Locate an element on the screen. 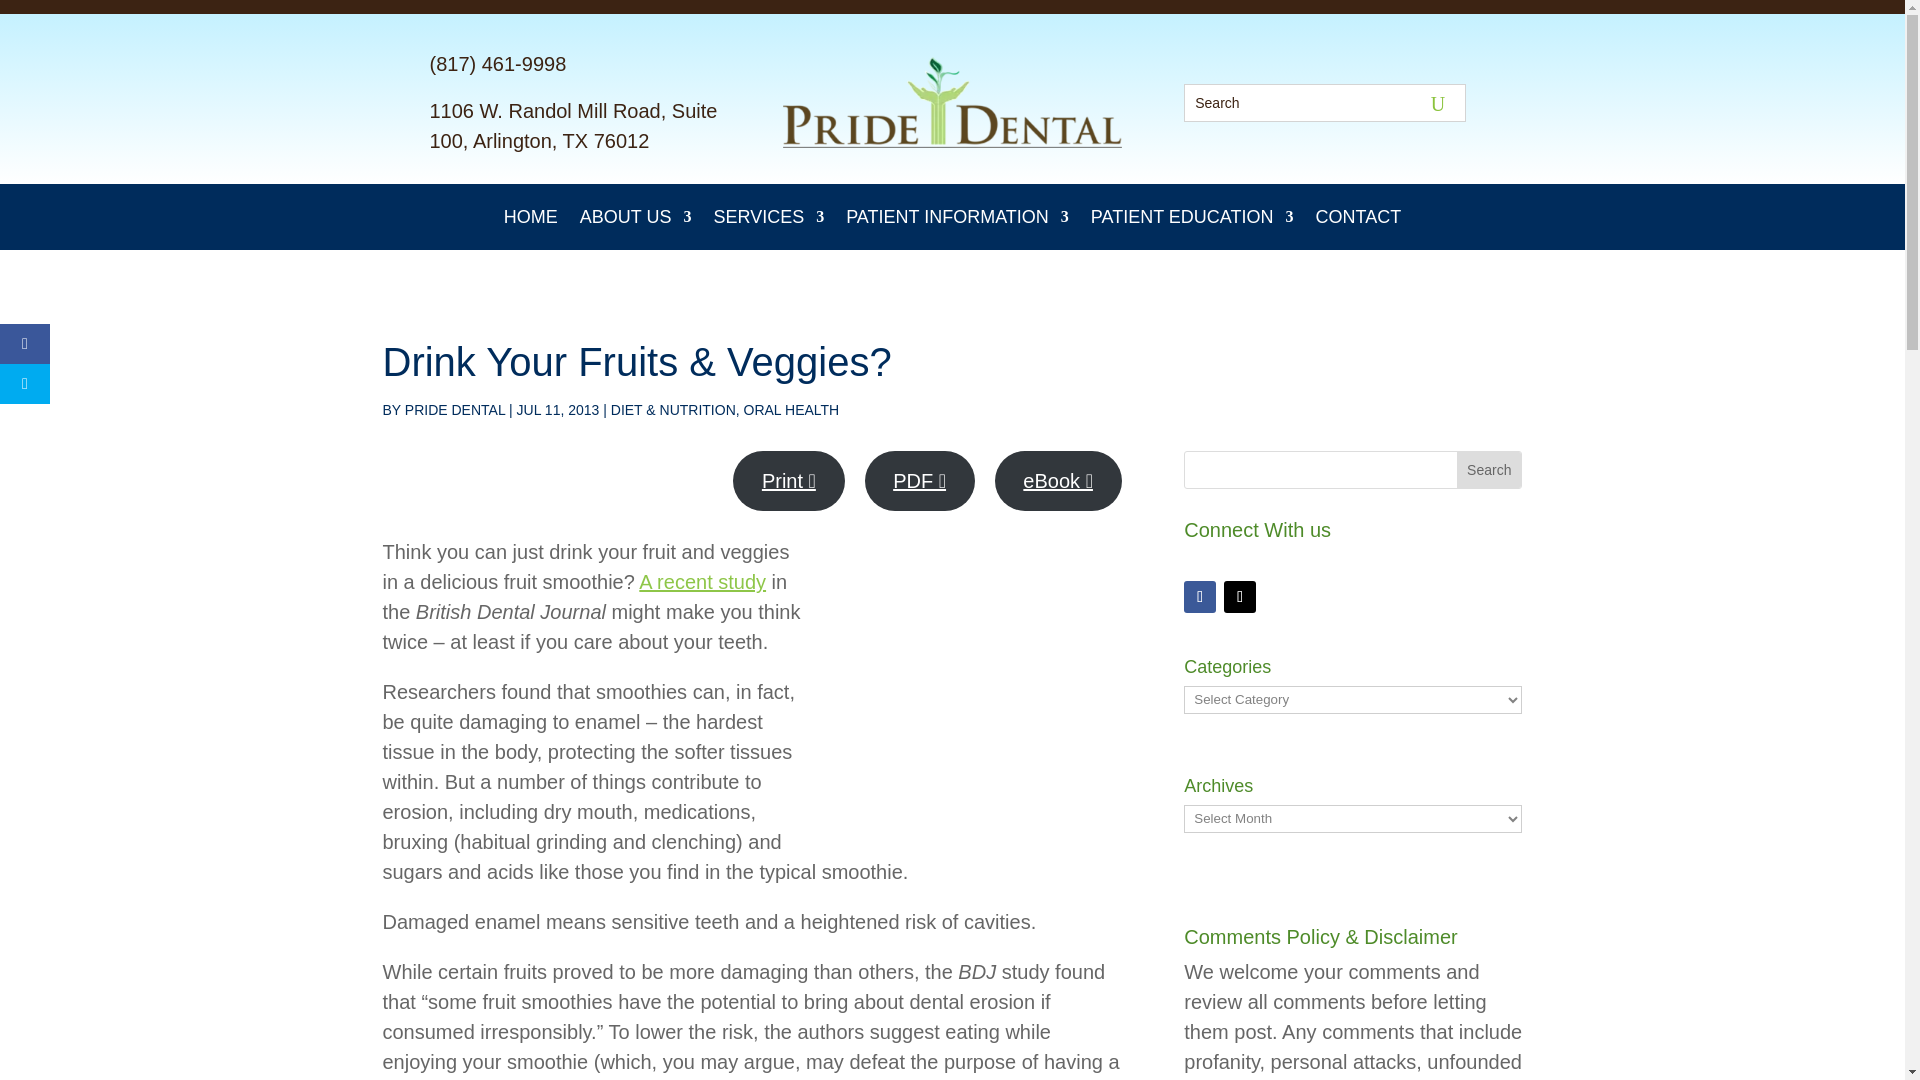  ABOUT US is located at coordinates (635, 221).